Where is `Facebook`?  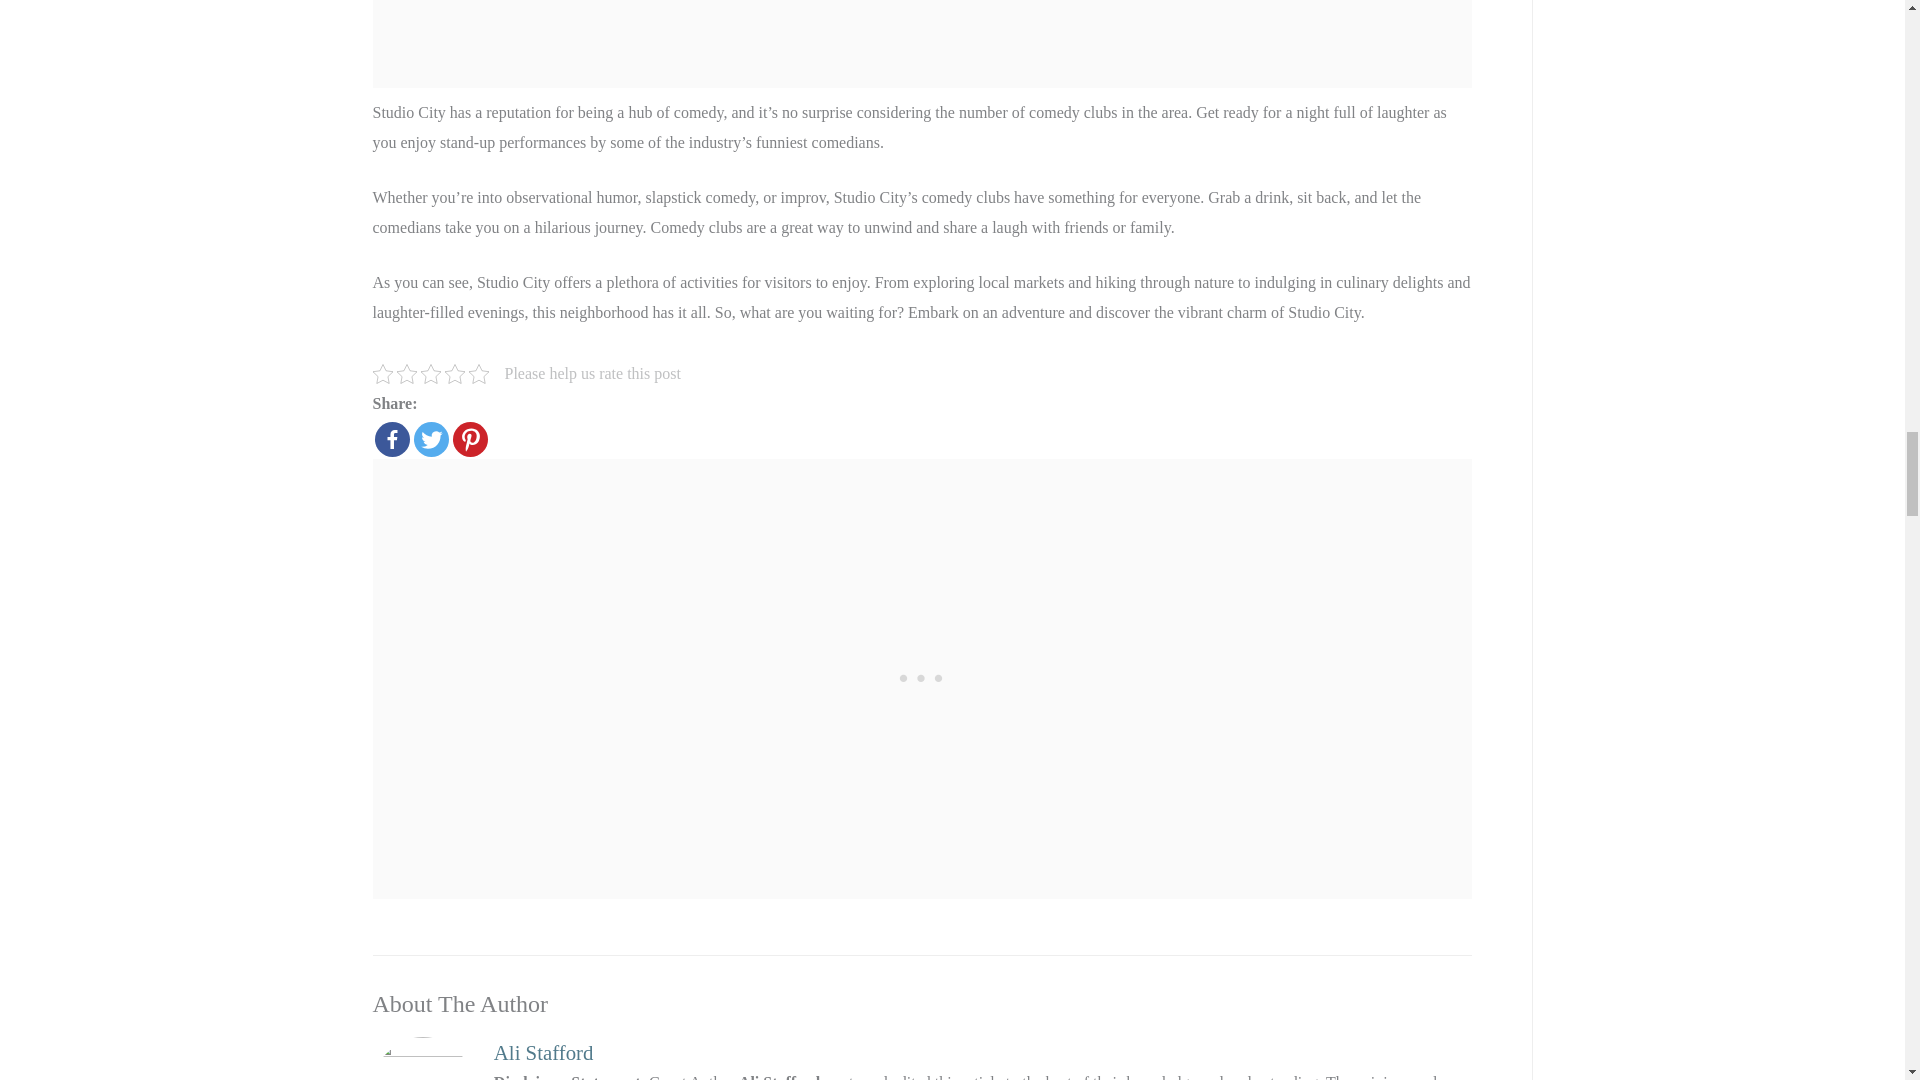
Facebook is located at coordinates (391, 439).